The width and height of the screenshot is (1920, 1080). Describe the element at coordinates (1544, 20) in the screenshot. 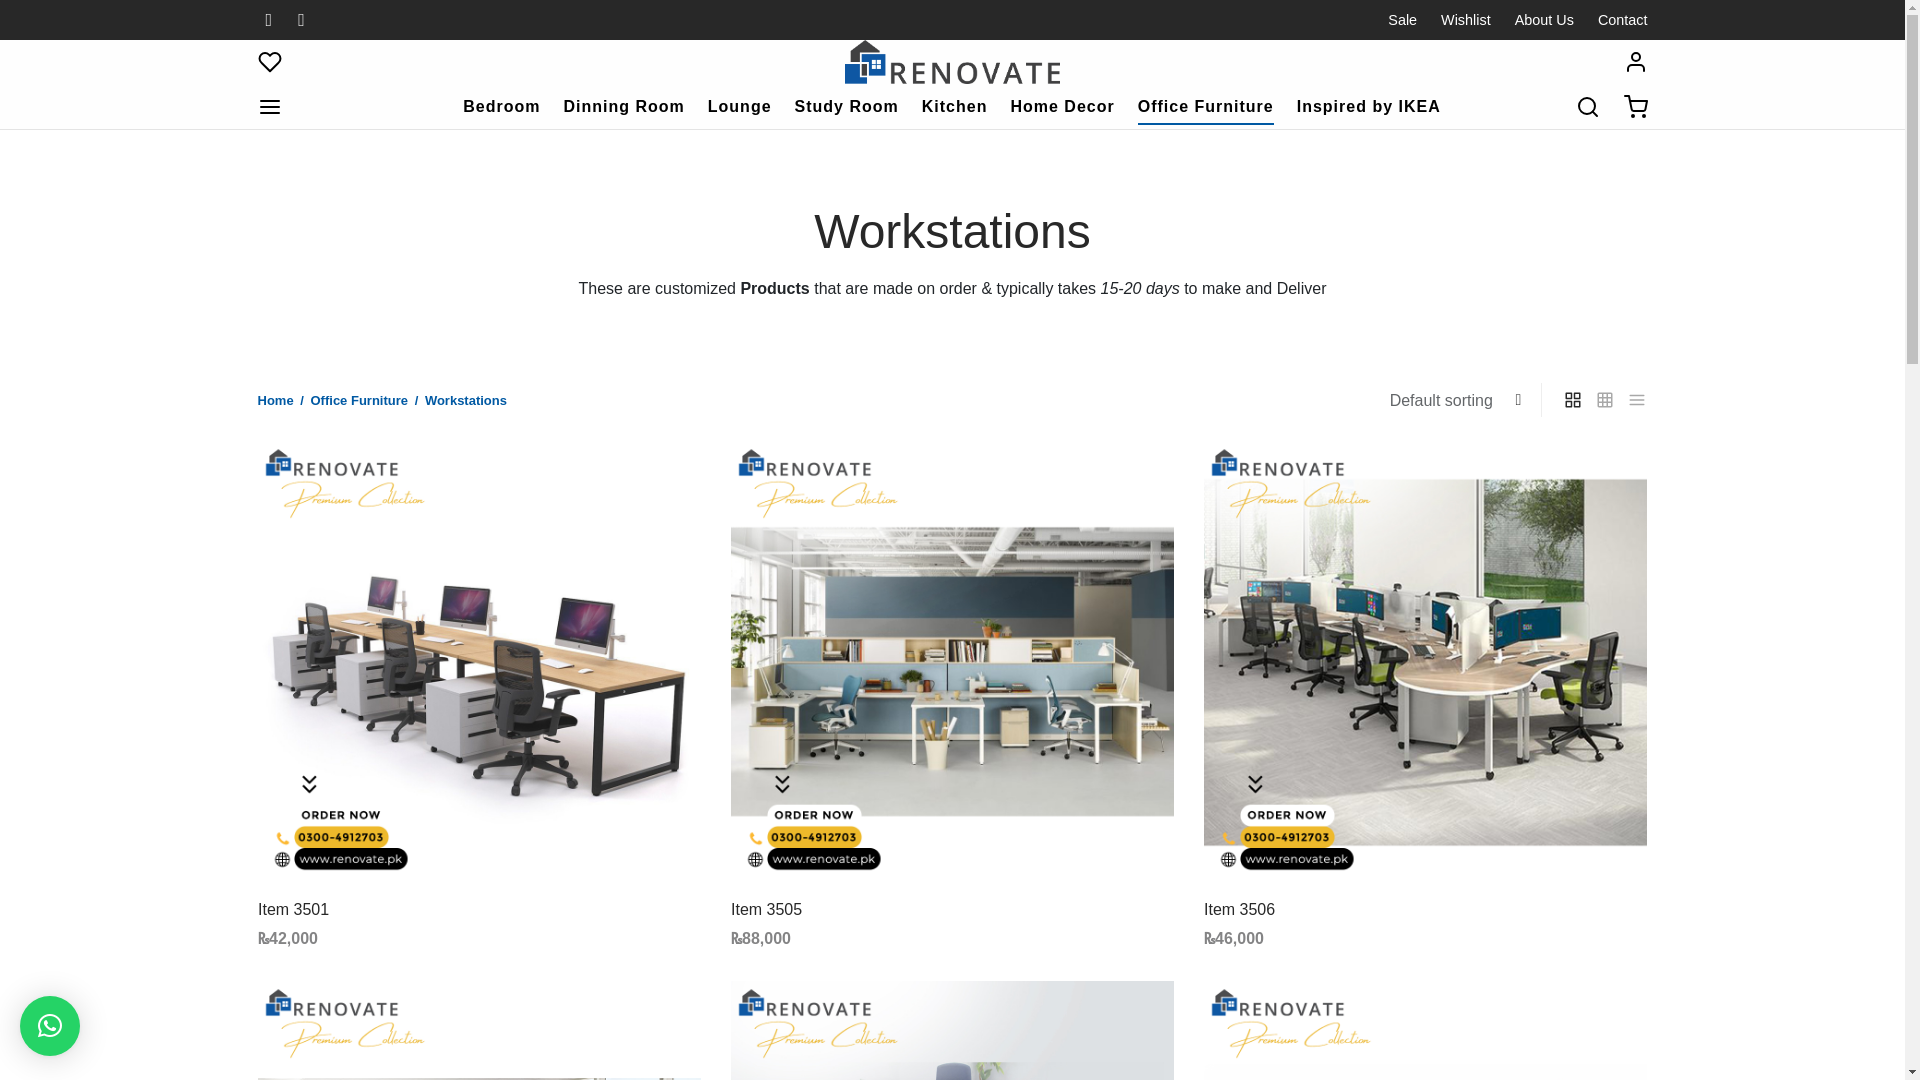

I see `About Us` at that location.